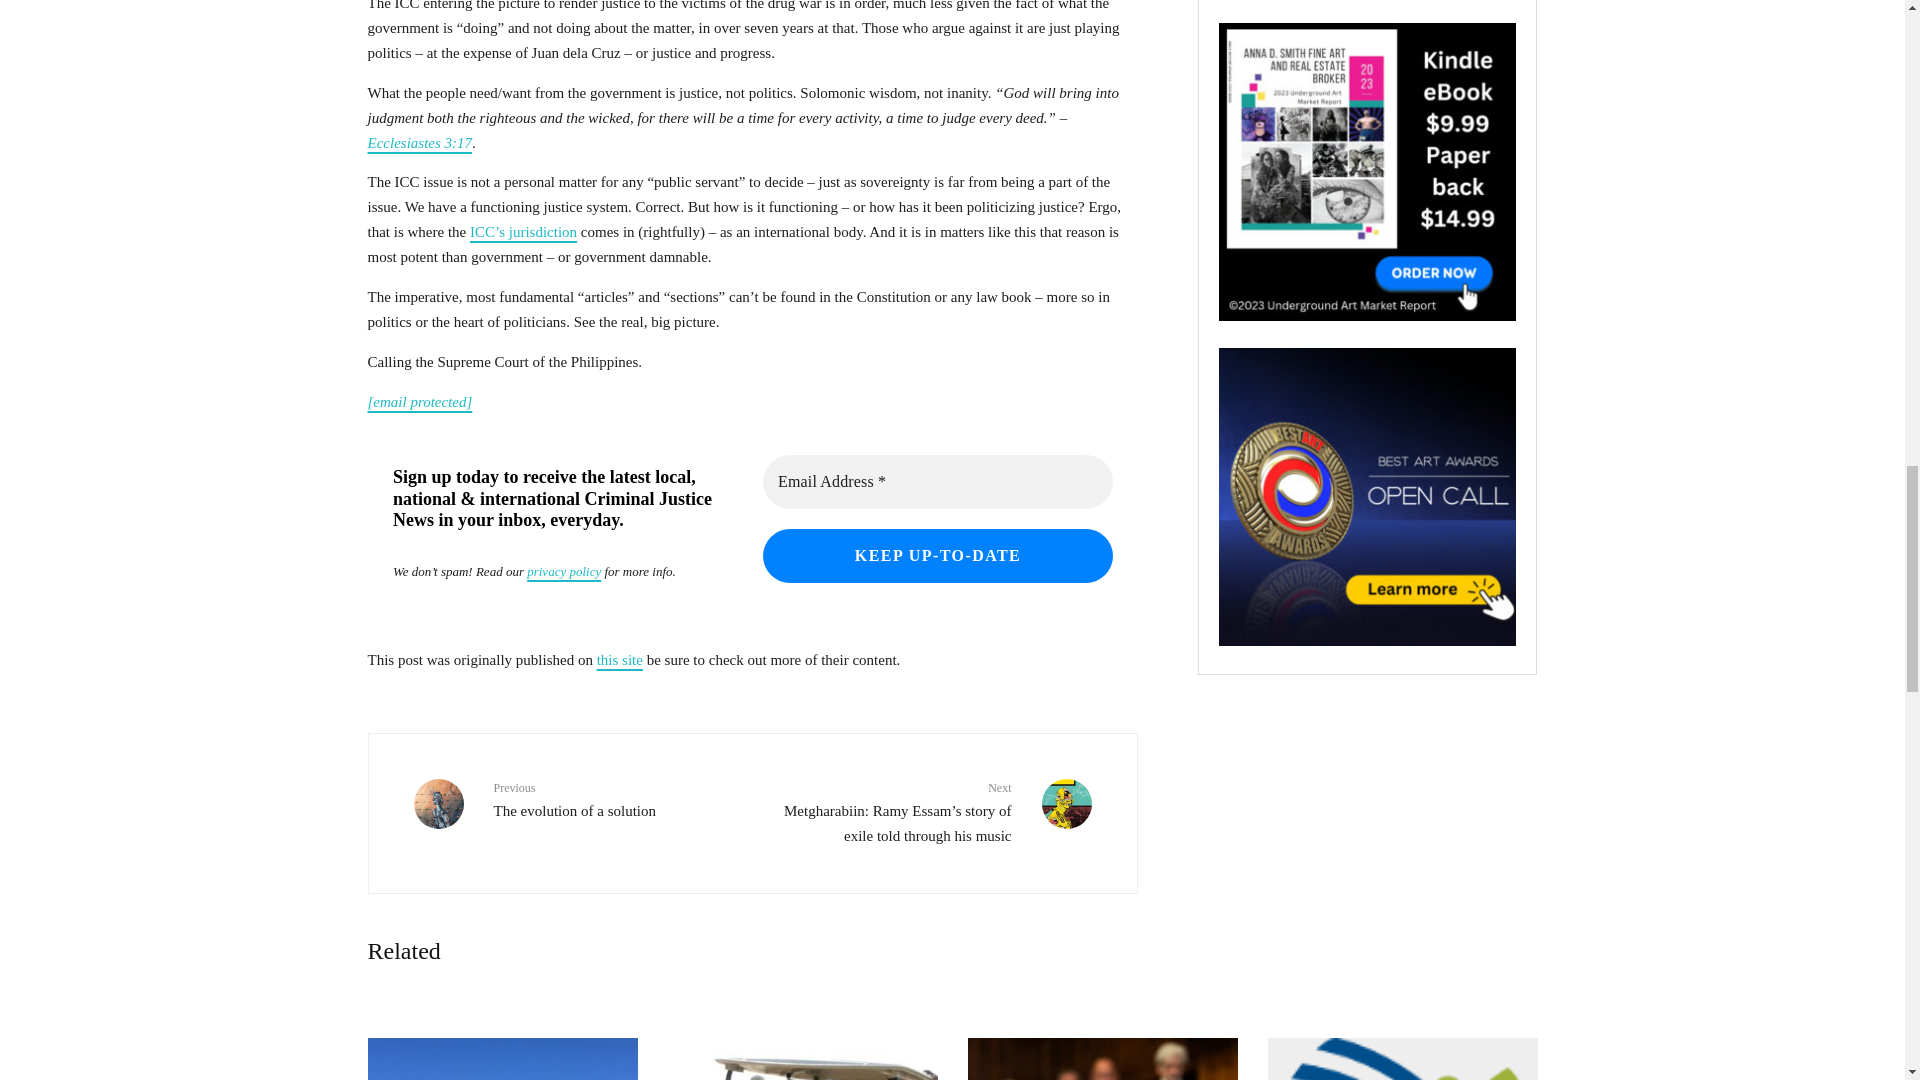  I want to click on Email Address, so click(936, 481).